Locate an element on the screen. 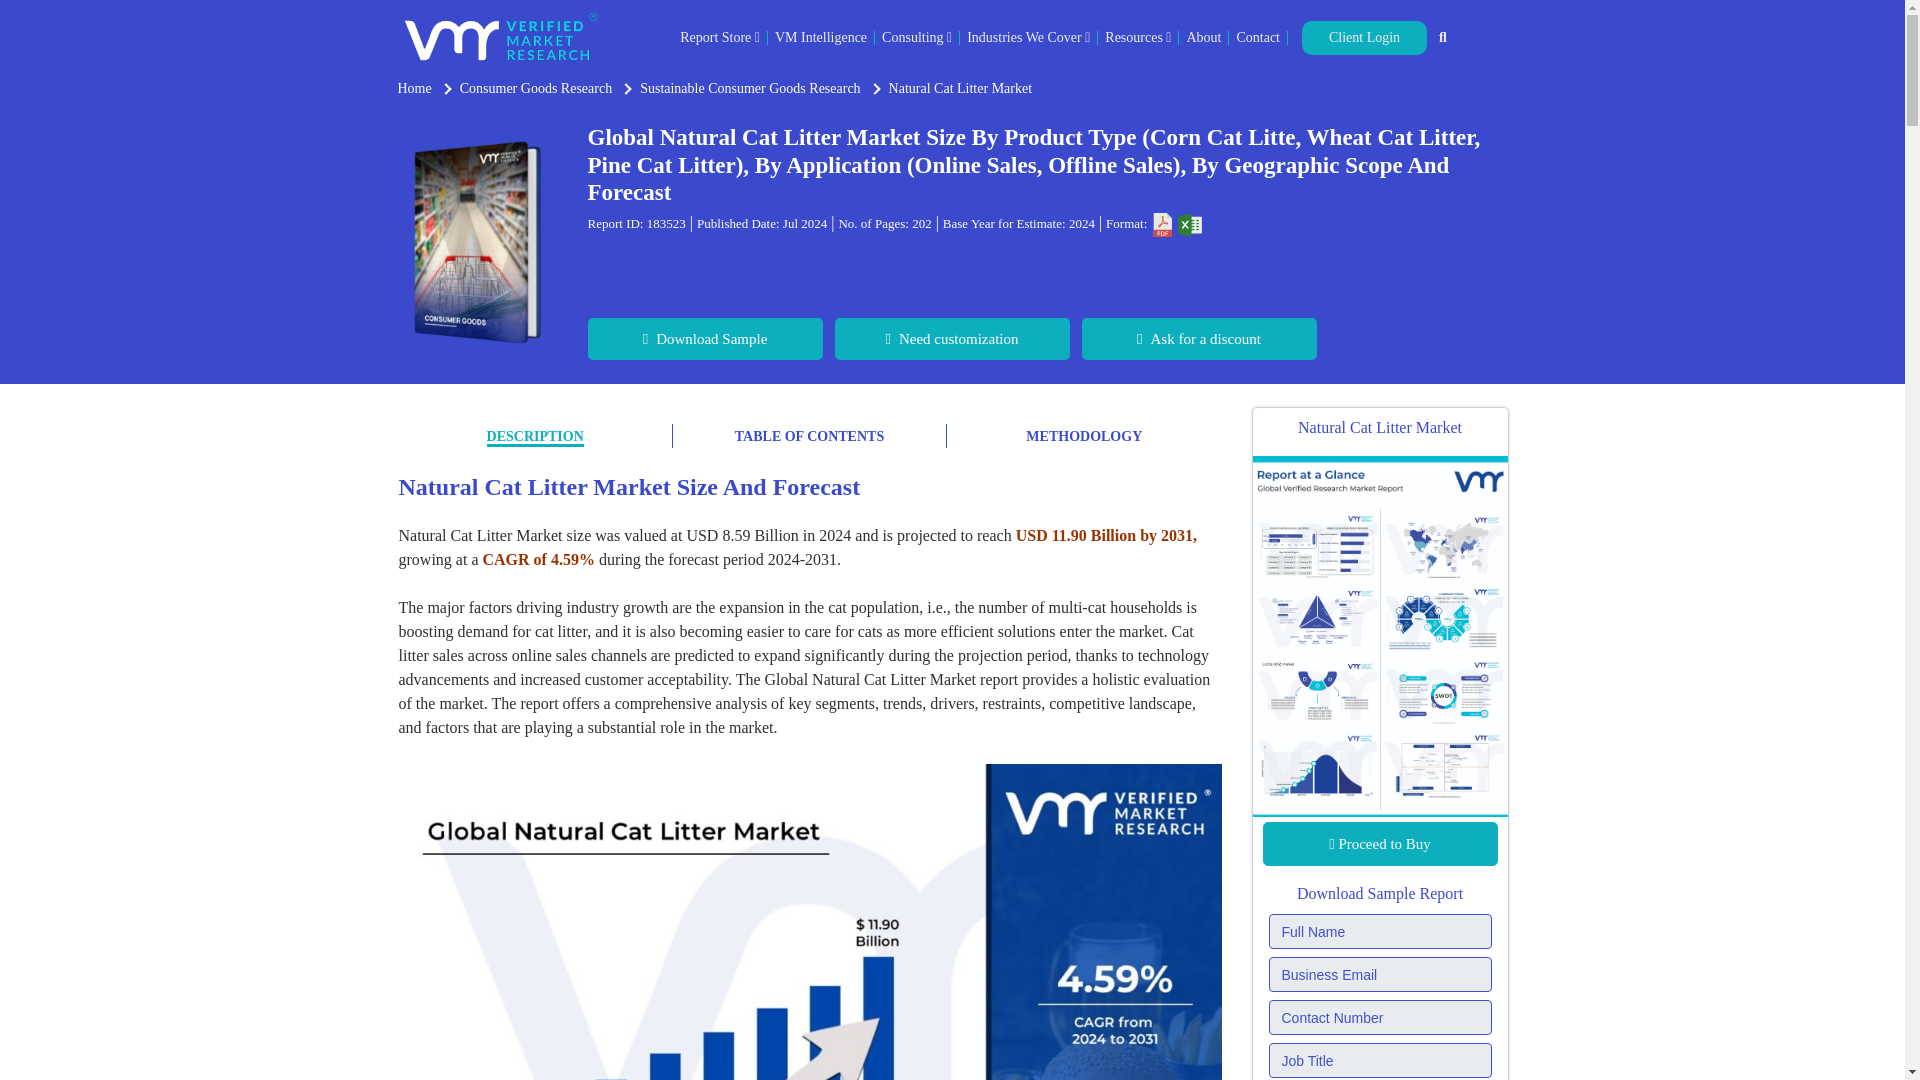 Image resolution: width=1920 pixels, height=1080 pixels. Industries We Cover  is located at coordinates (1028, 38).